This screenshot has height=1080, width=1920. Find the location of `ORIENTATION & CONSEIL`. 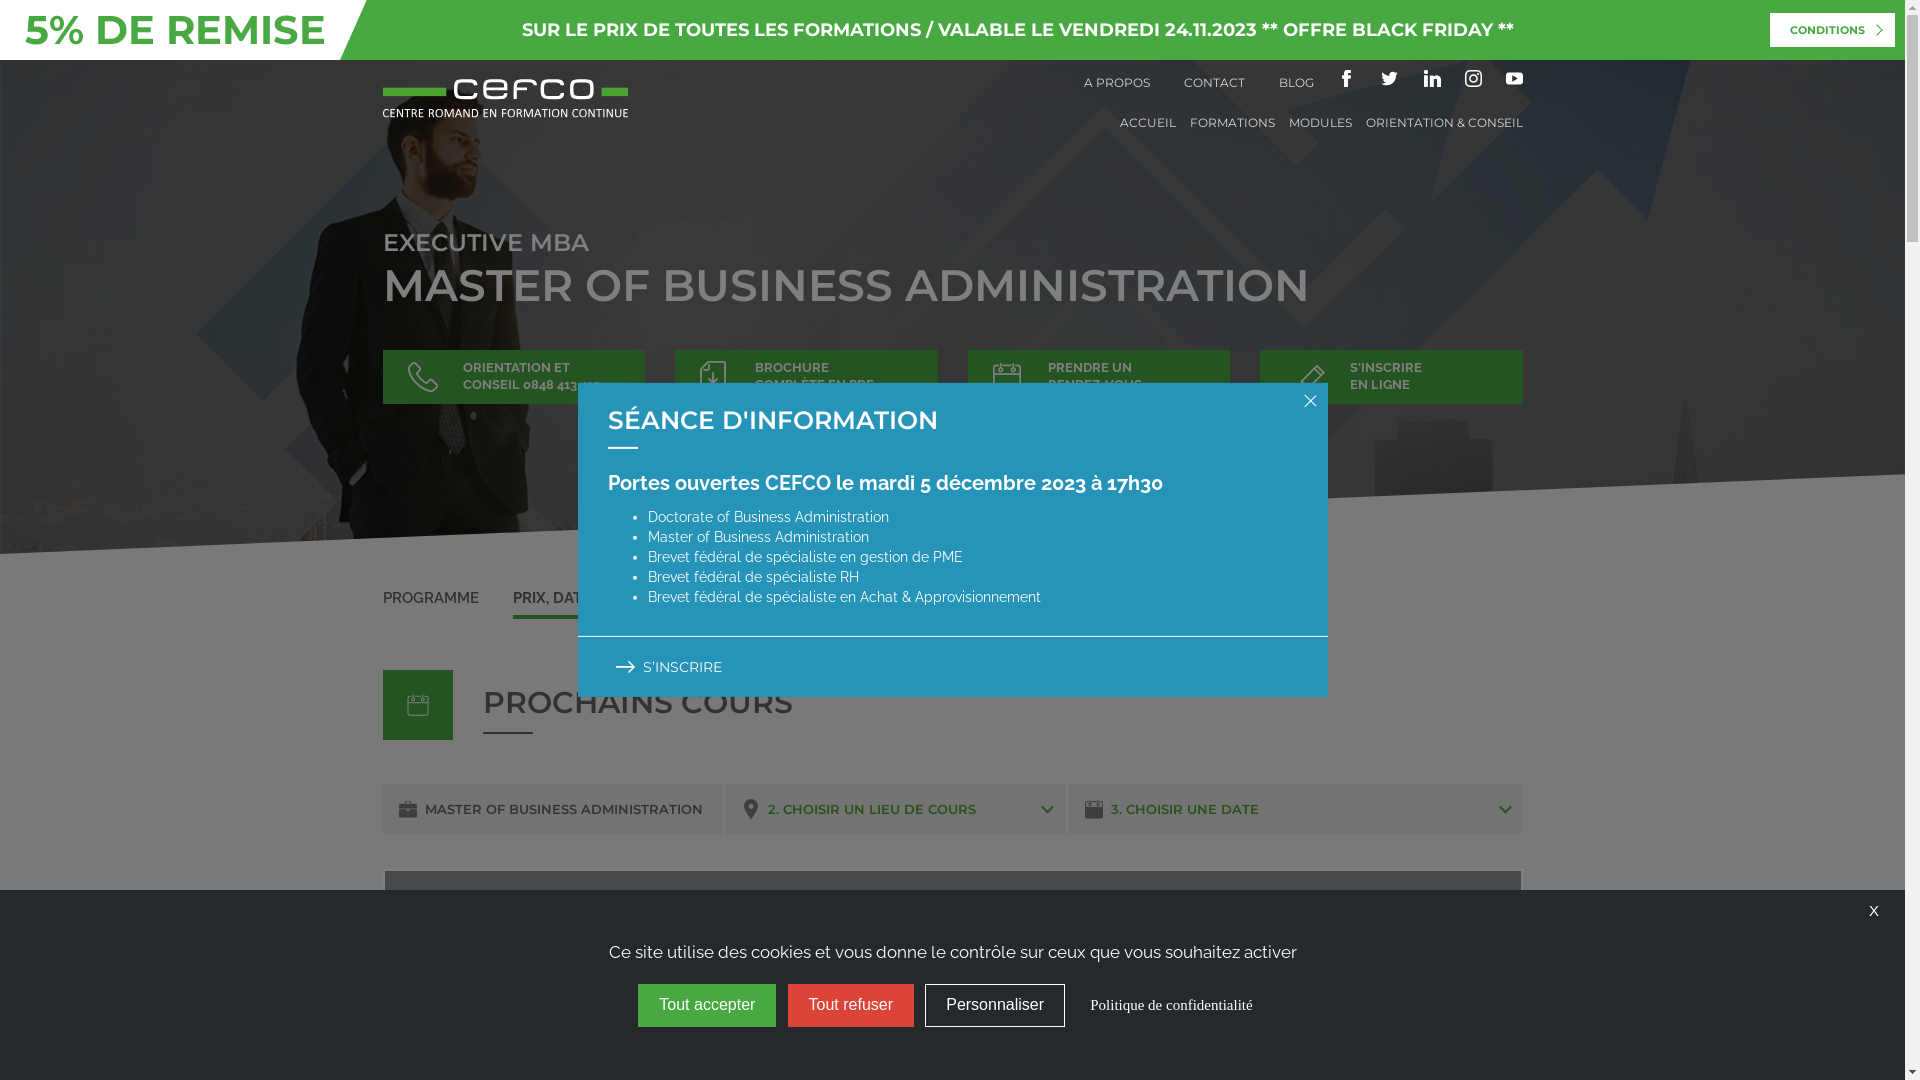

ORIENTATION & CONSEIL is located at coordinates (1444, 122).